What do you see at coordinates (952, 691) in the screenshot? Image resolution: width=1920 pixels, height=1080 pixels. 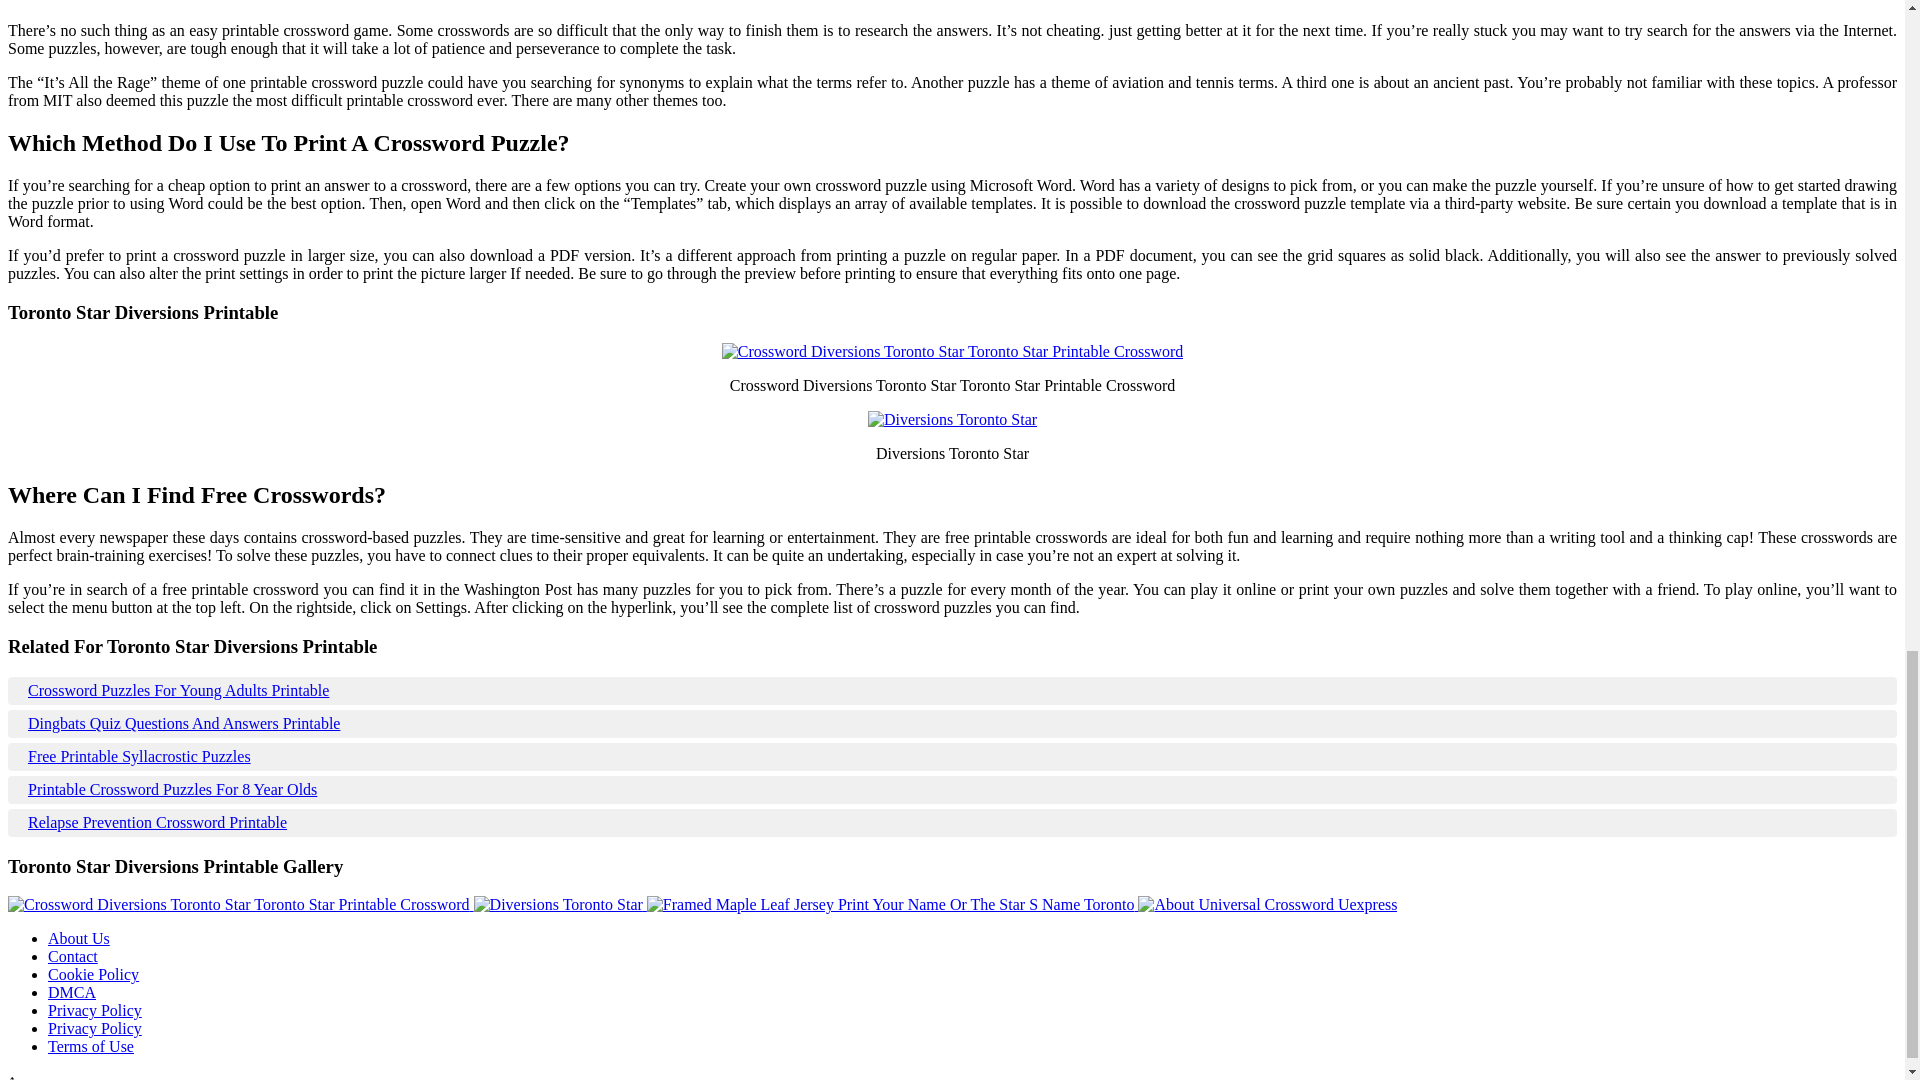 I see `Crossword Puzzles For Young Adults Printable` at bounding box center [952, 691].